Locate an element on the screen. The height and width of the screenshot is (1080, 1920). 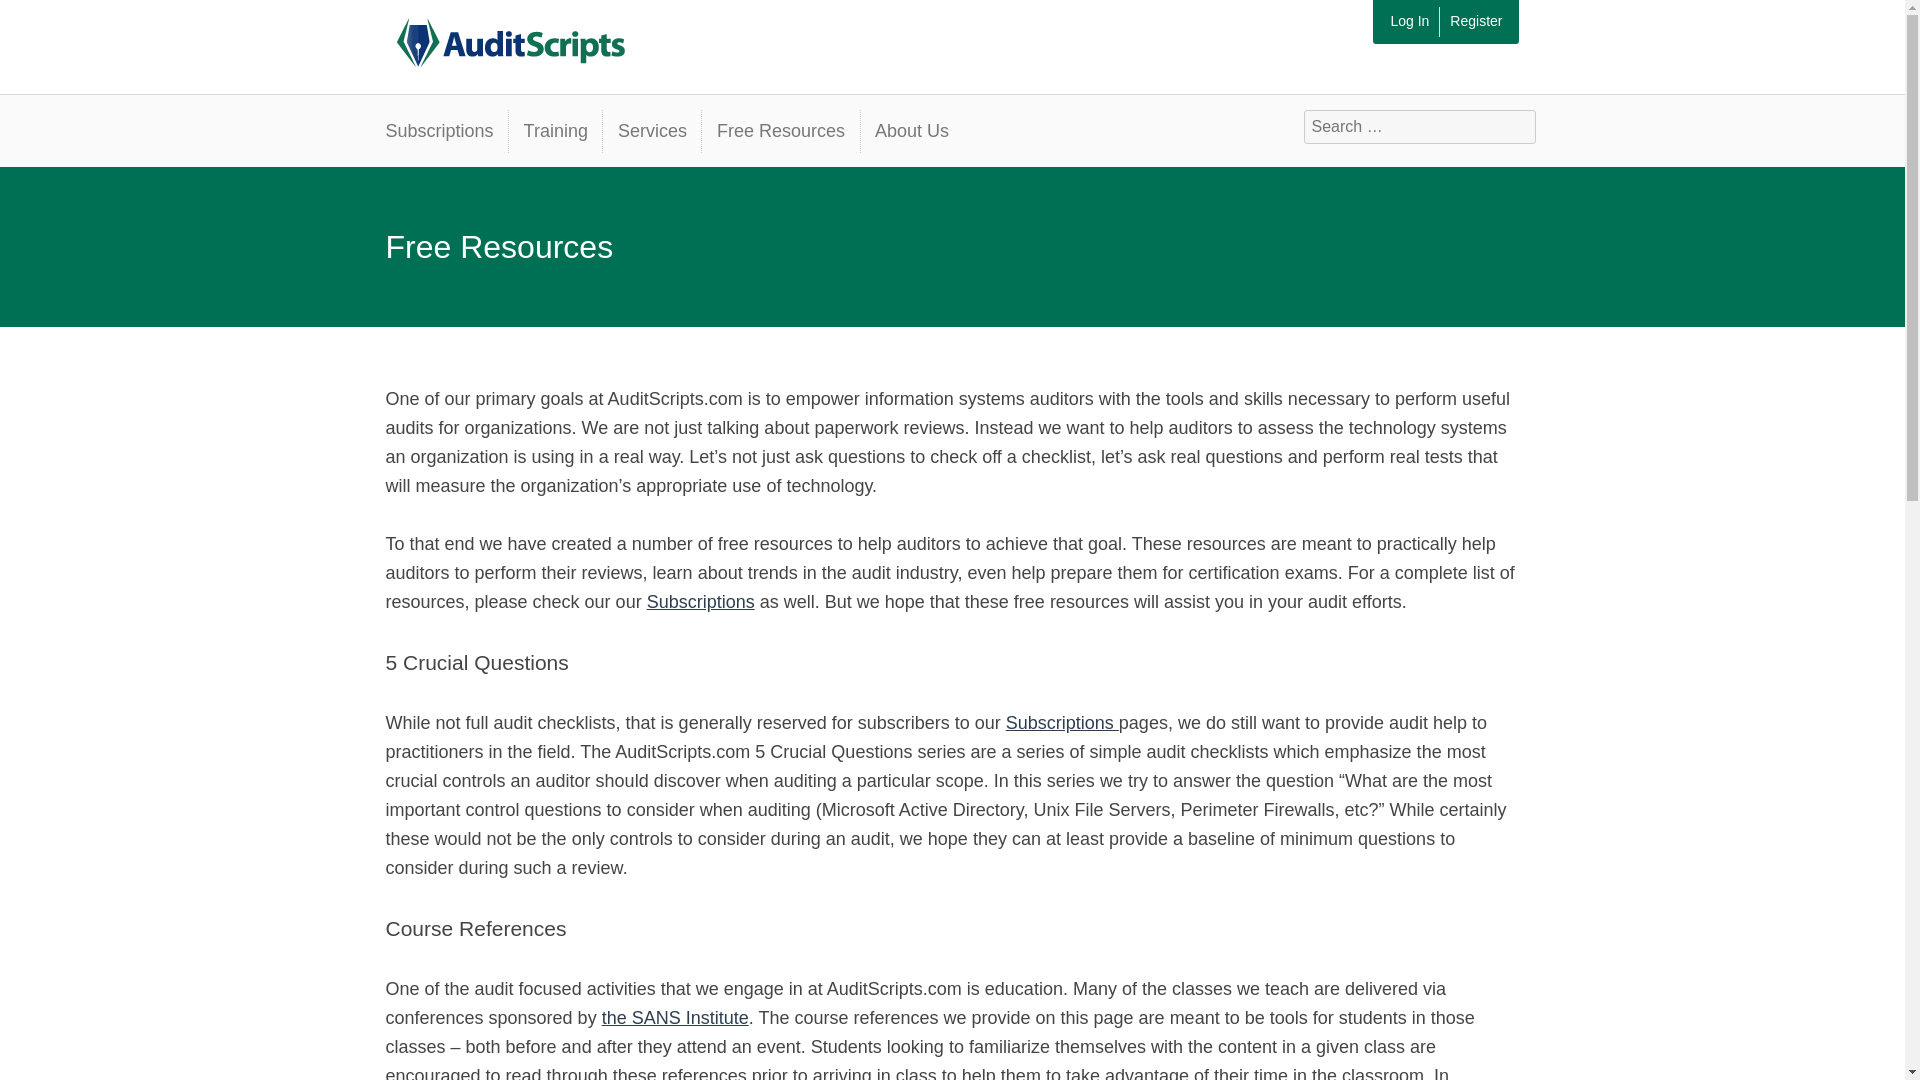
AuditScripts.com is located at coordinates (505, 36).